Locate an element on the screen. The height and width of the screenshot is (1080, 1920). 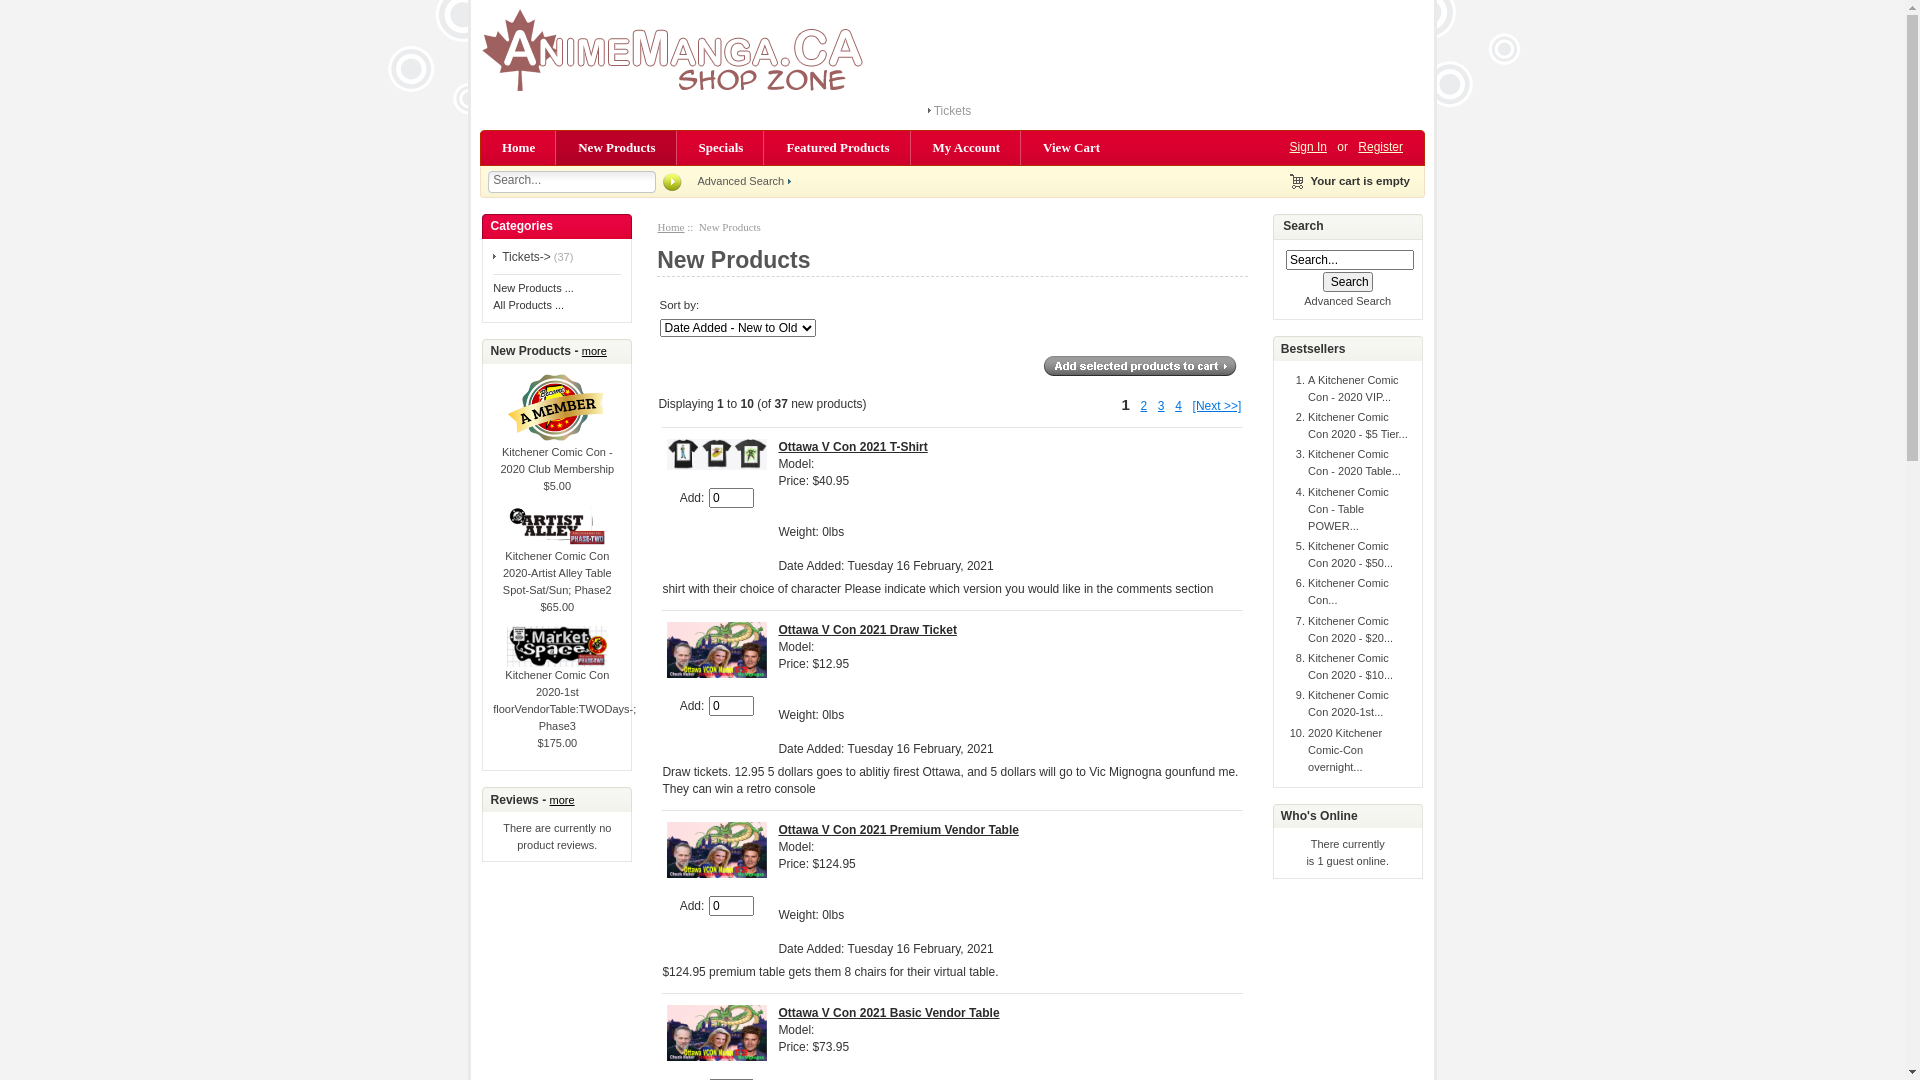
Kitchener Comic Con 2020 - $50... is located at coordinates (1350, 554).